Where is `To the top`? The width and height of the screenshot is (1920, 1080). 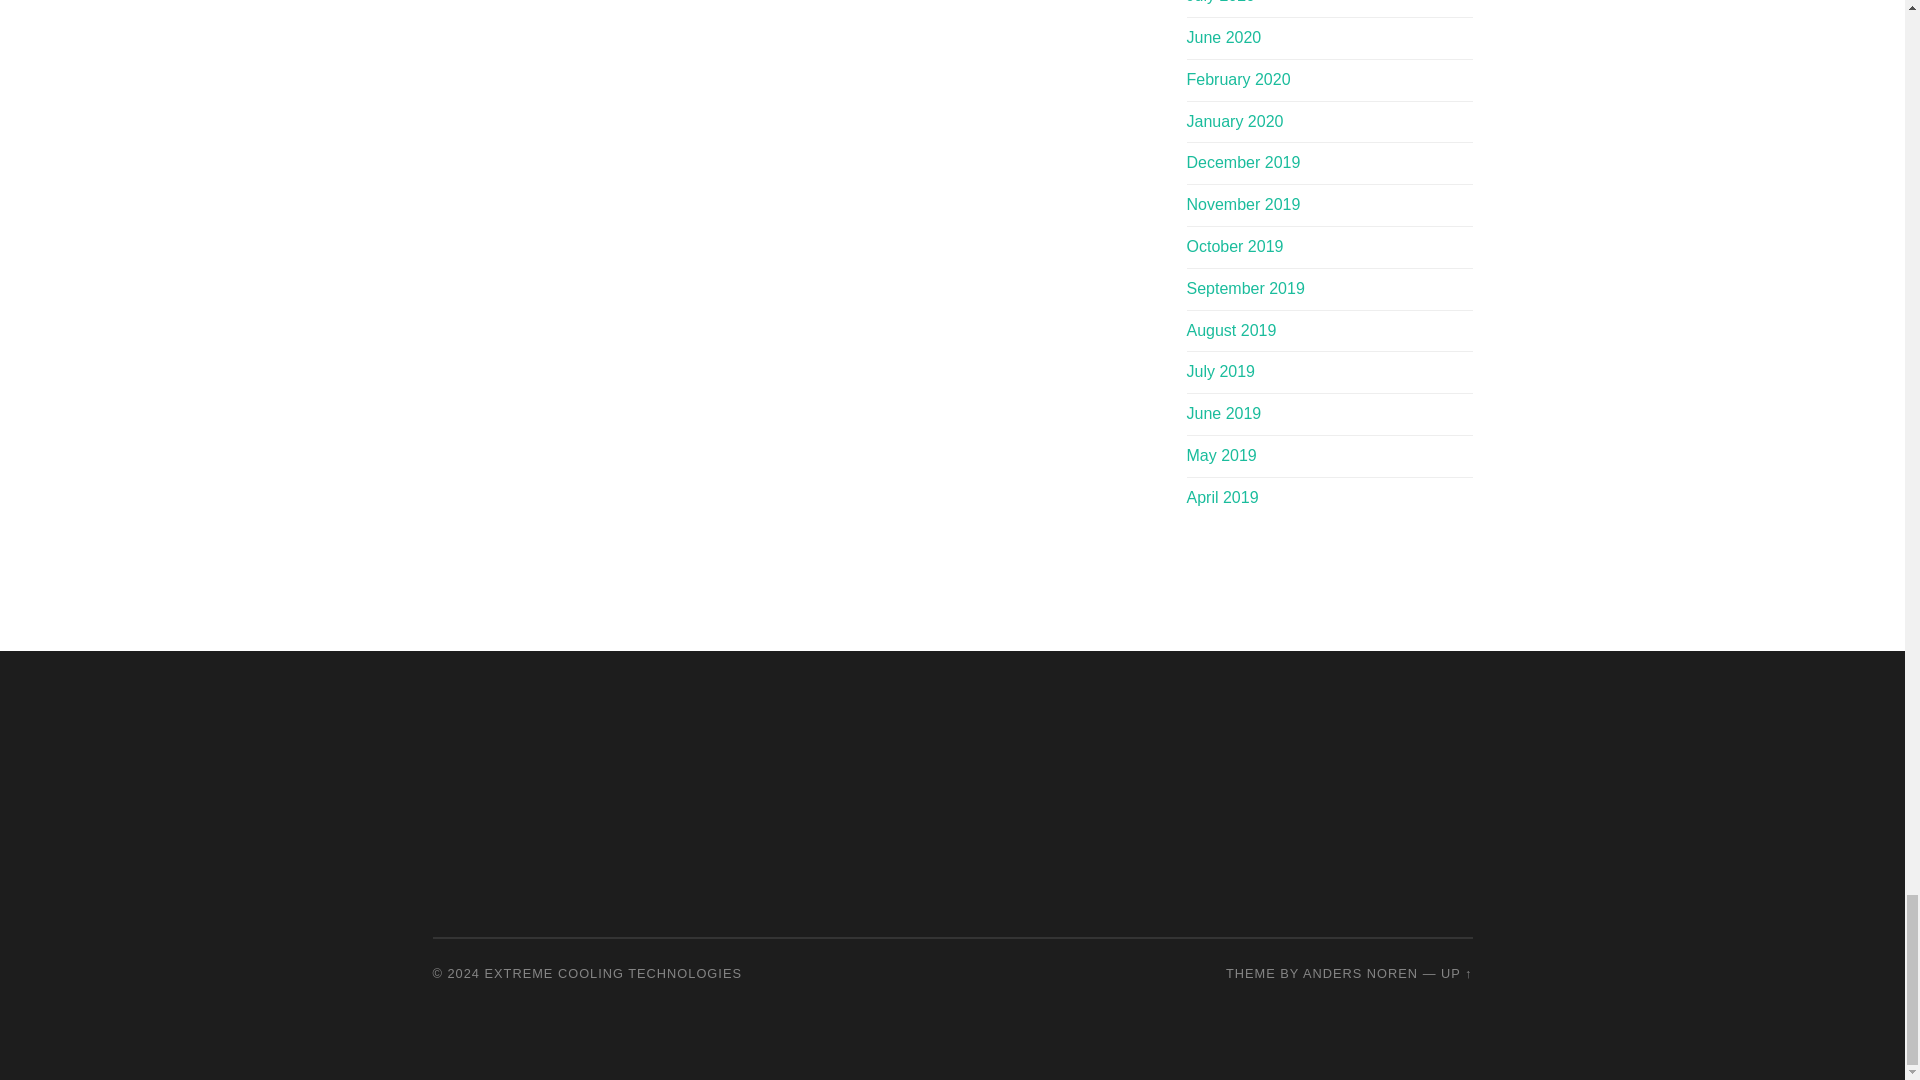 To the top is located at coordinates (1456, 972).